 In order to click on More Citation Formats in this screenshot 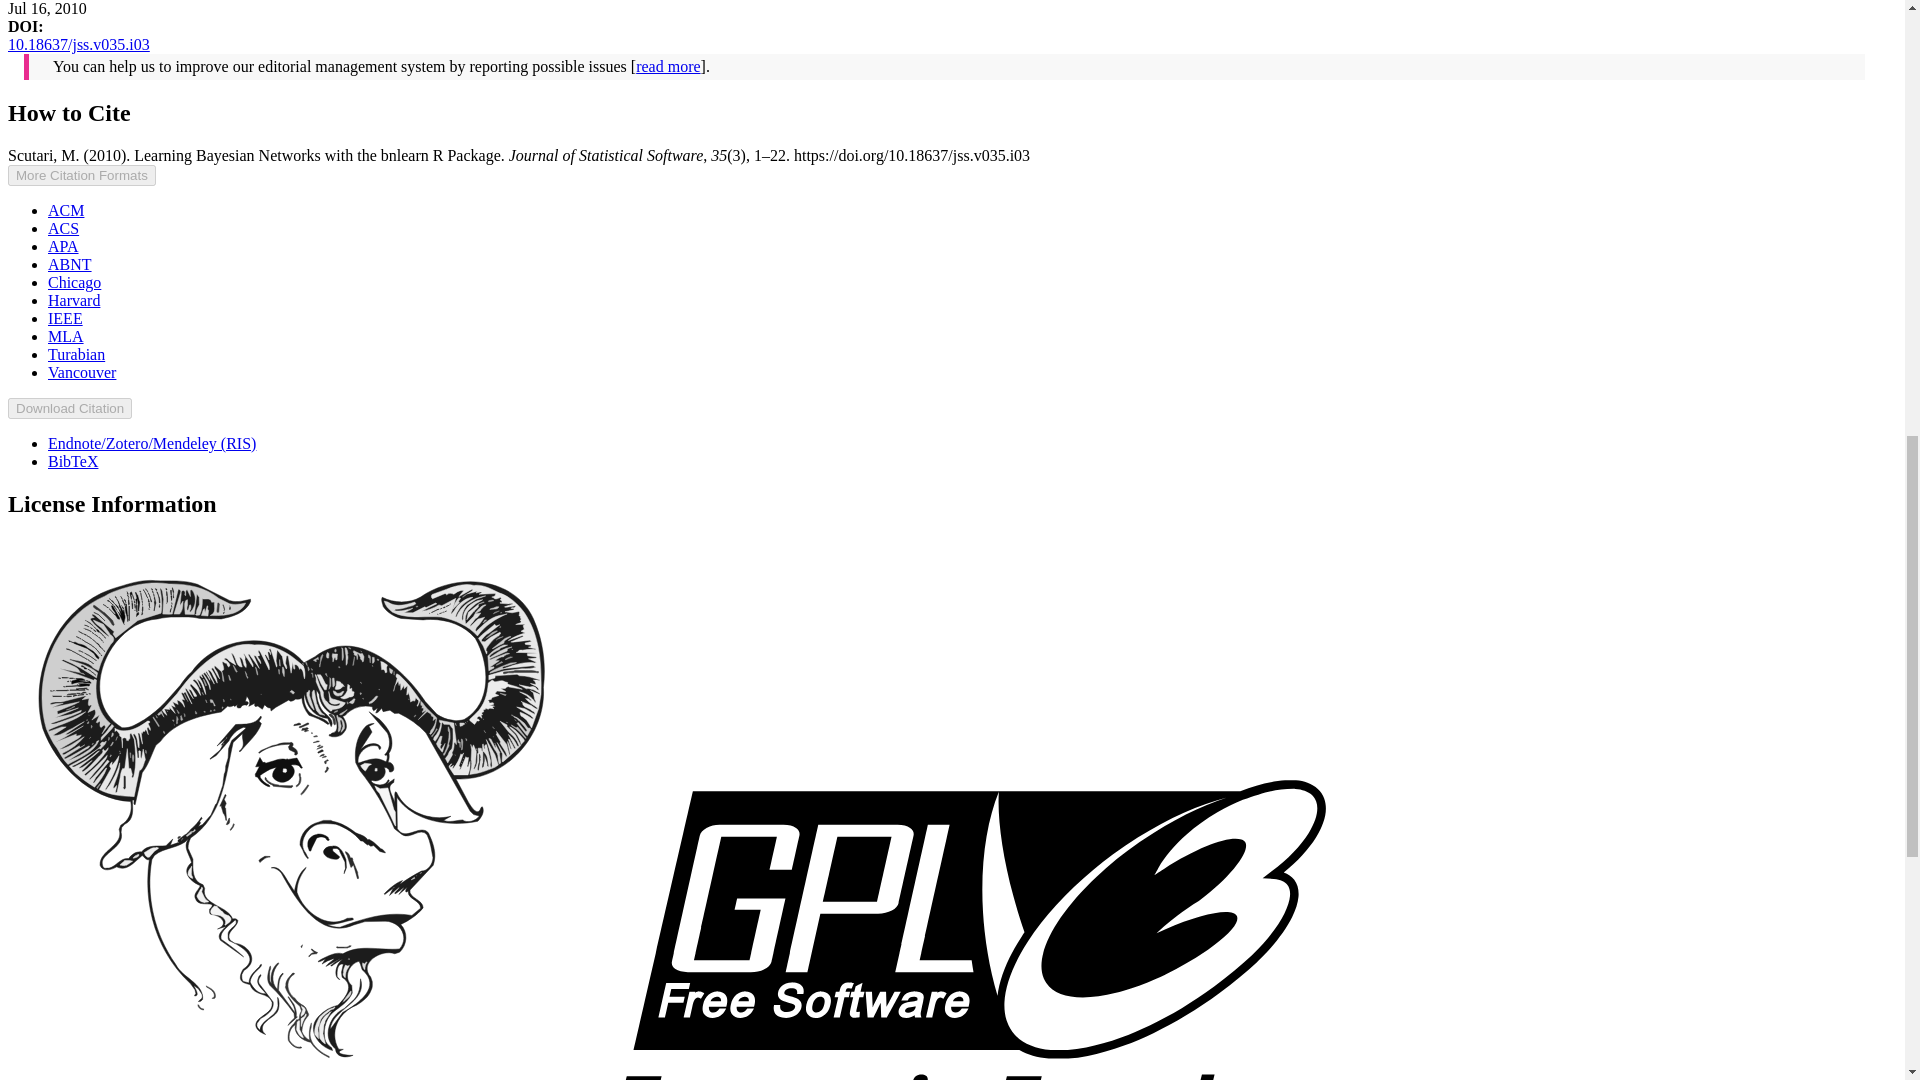, I will do `click(81, 175)`.